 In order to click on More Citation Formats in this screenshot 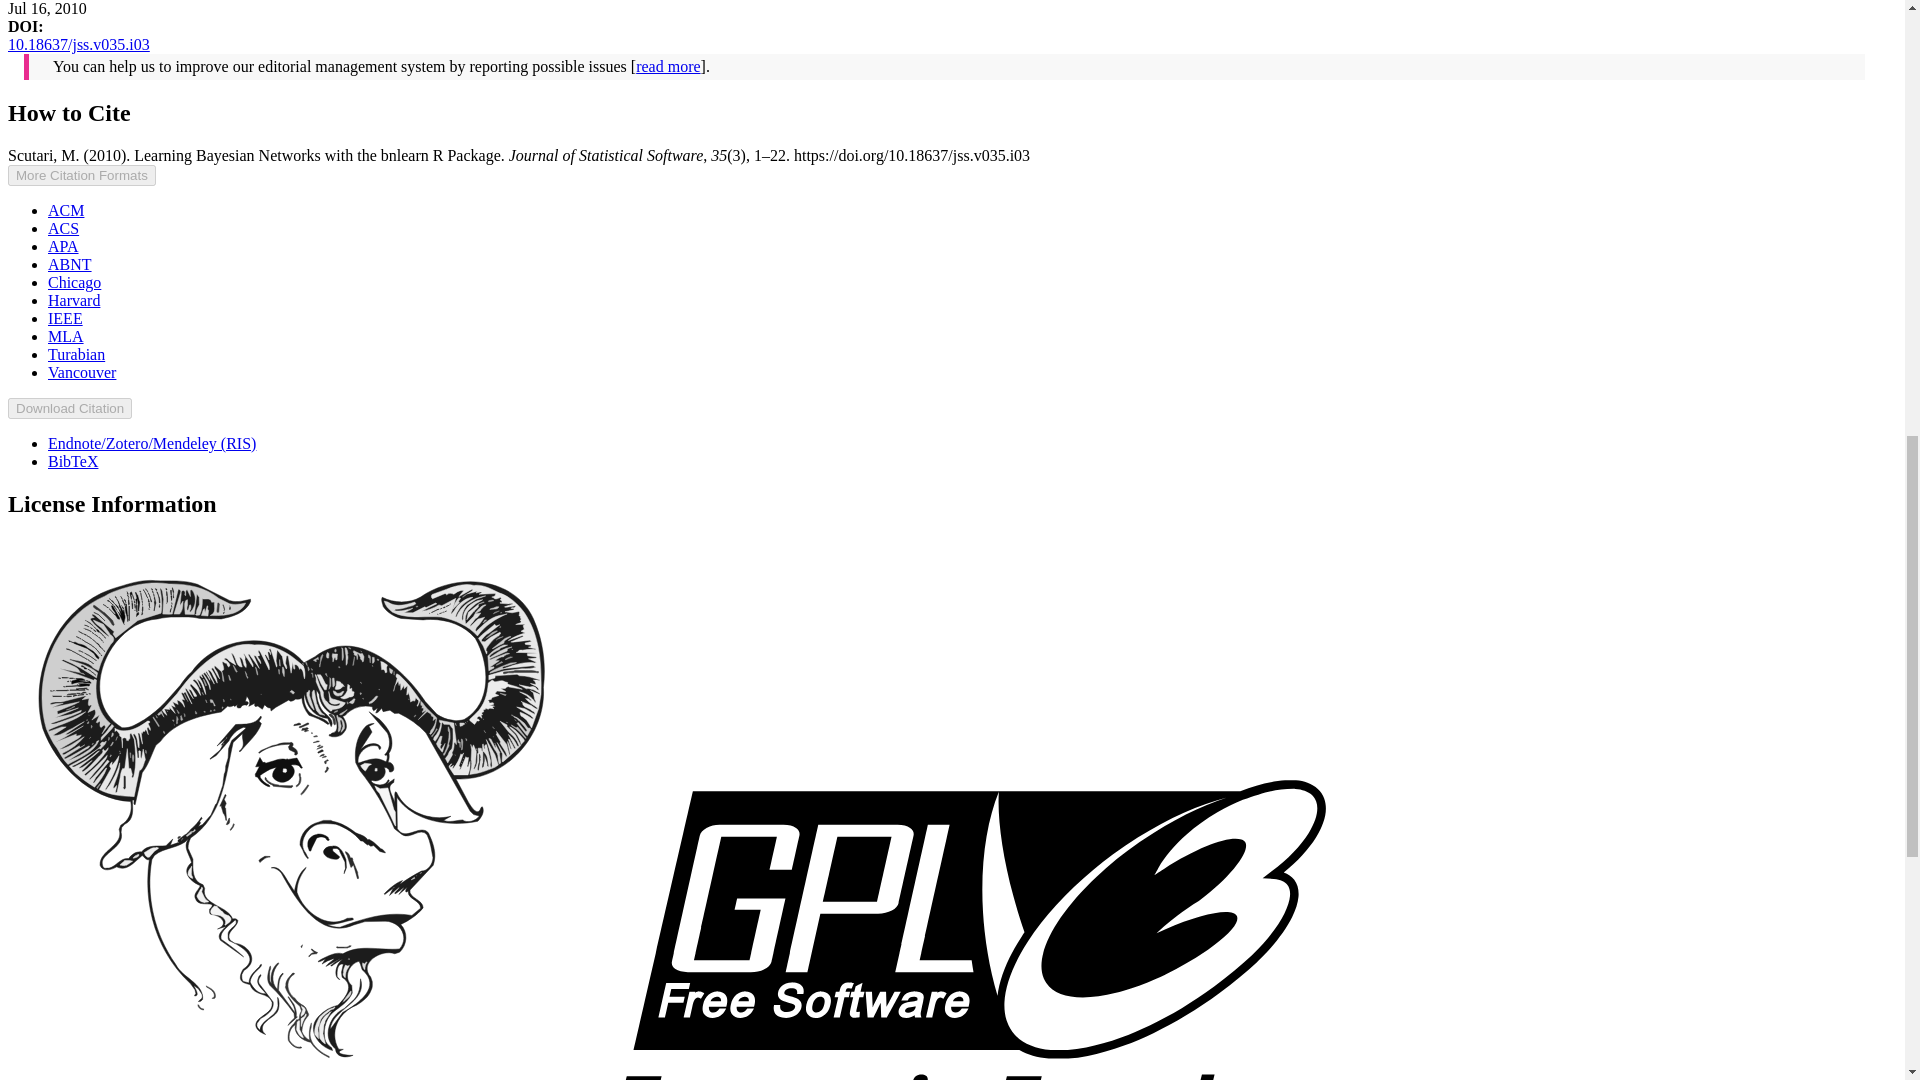, I will do `click(81, 175)`.